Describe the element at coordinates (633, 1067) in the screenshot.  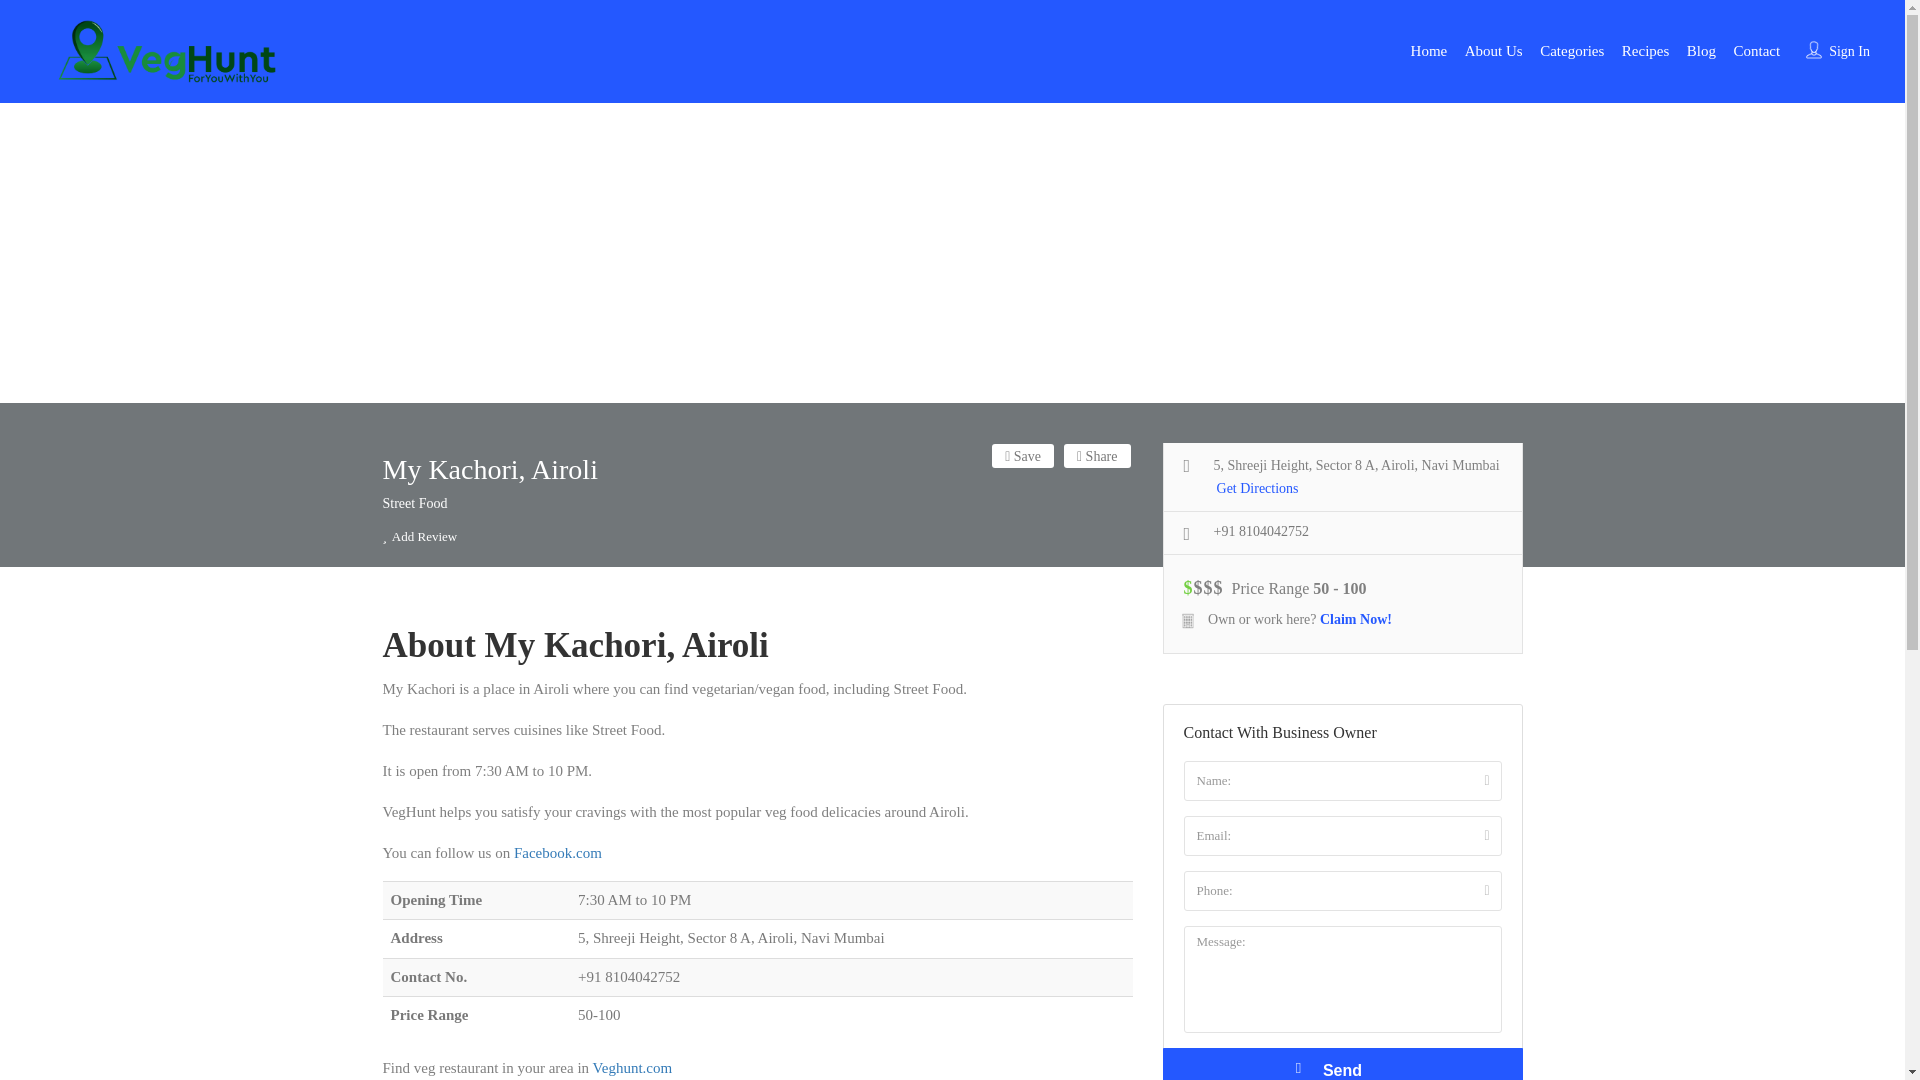
I see `Veghunt.com` at that location.